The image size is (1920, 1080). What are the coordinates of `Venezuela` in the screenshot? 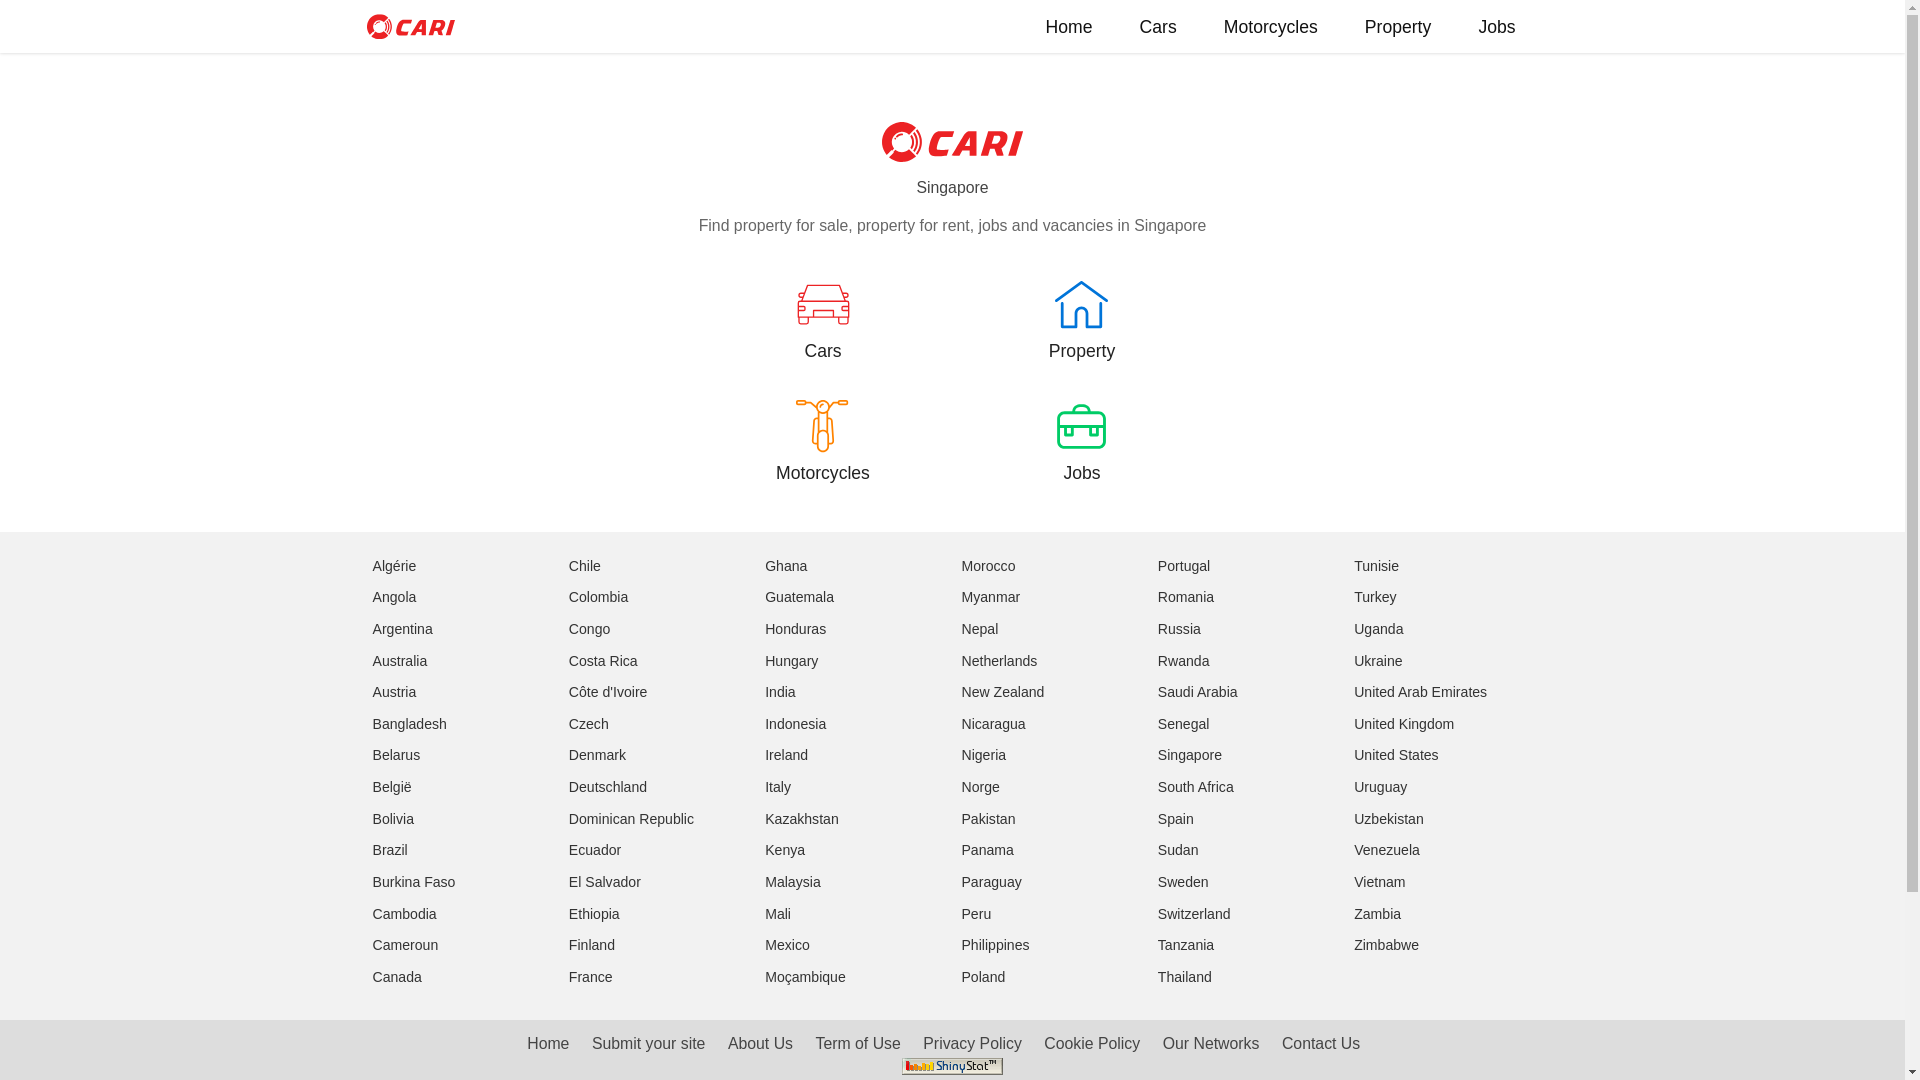 It's located at (1387, 850).